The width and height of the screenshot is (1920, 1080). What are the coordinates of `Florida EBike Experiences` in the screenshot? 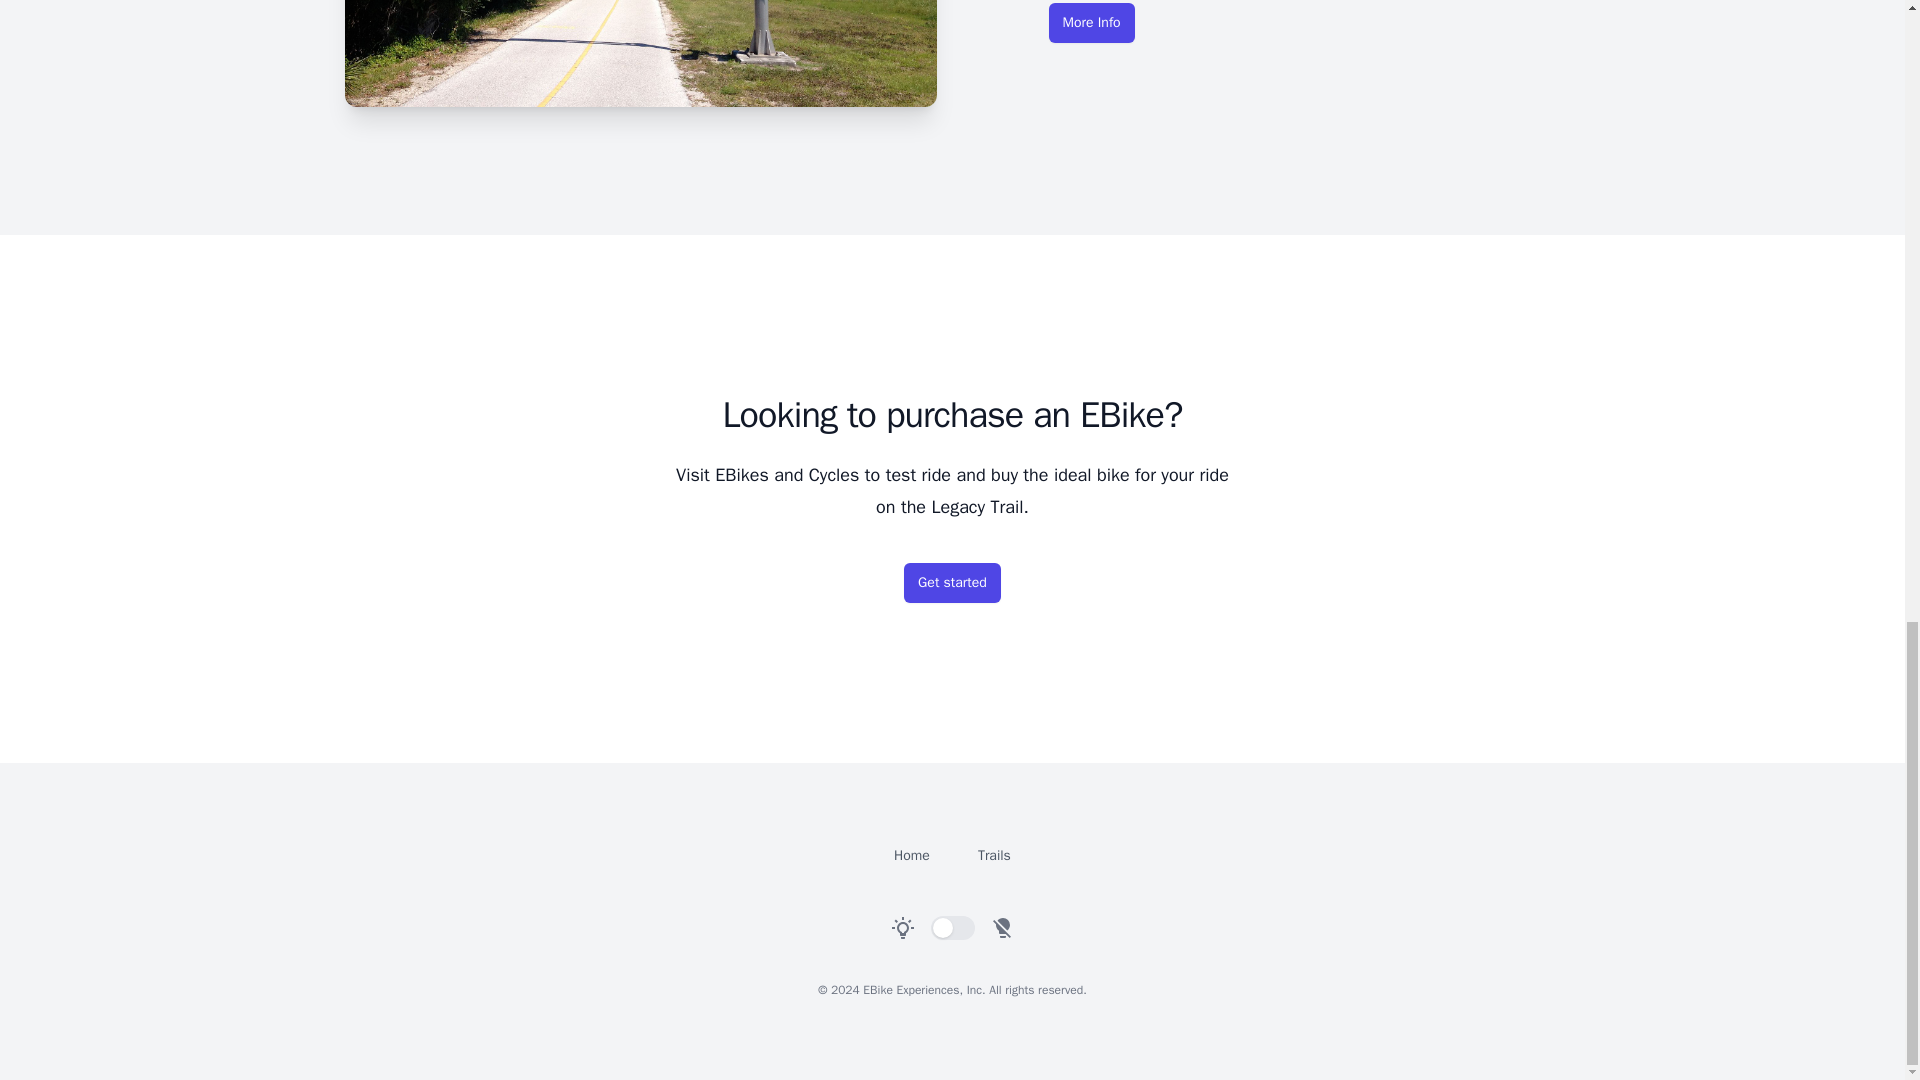 It's located at (912, 855).